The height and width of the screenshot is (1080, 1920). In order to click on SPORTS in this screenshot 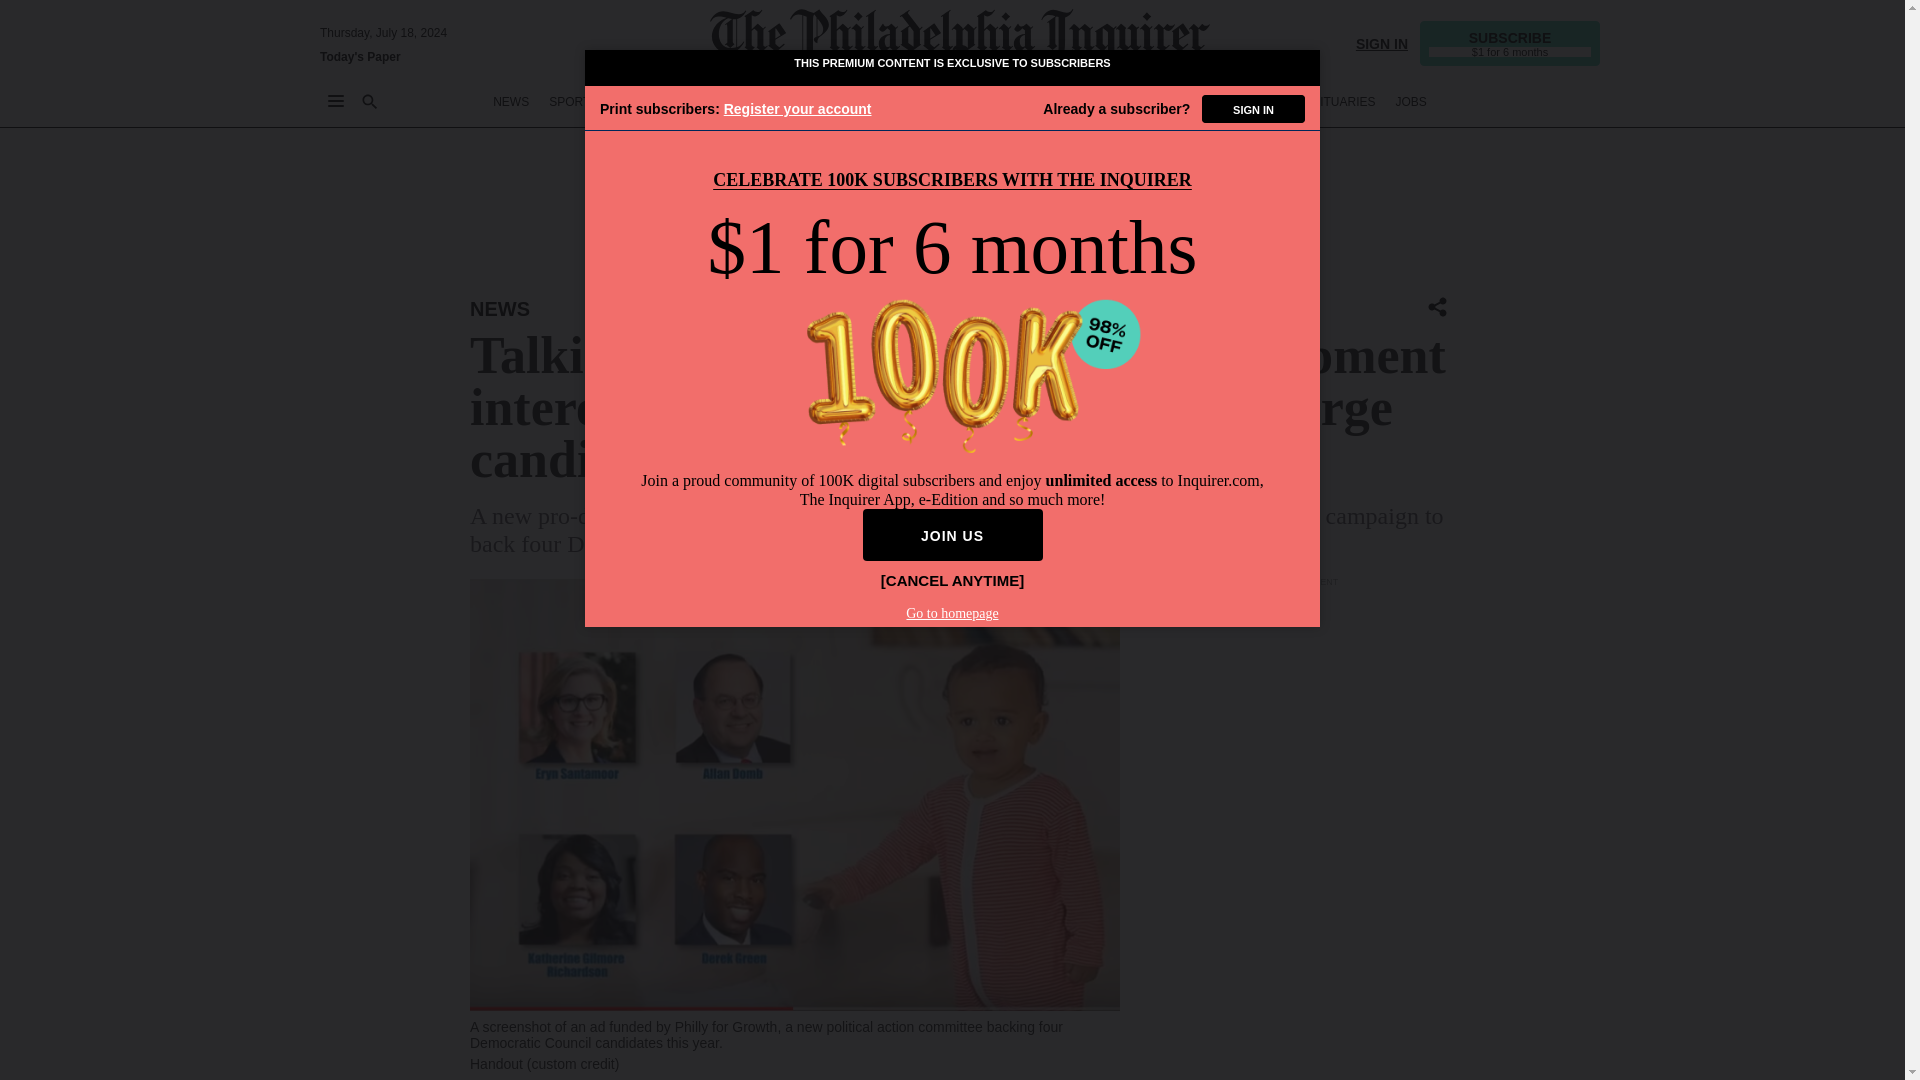, I will do `click(573, 102)`.